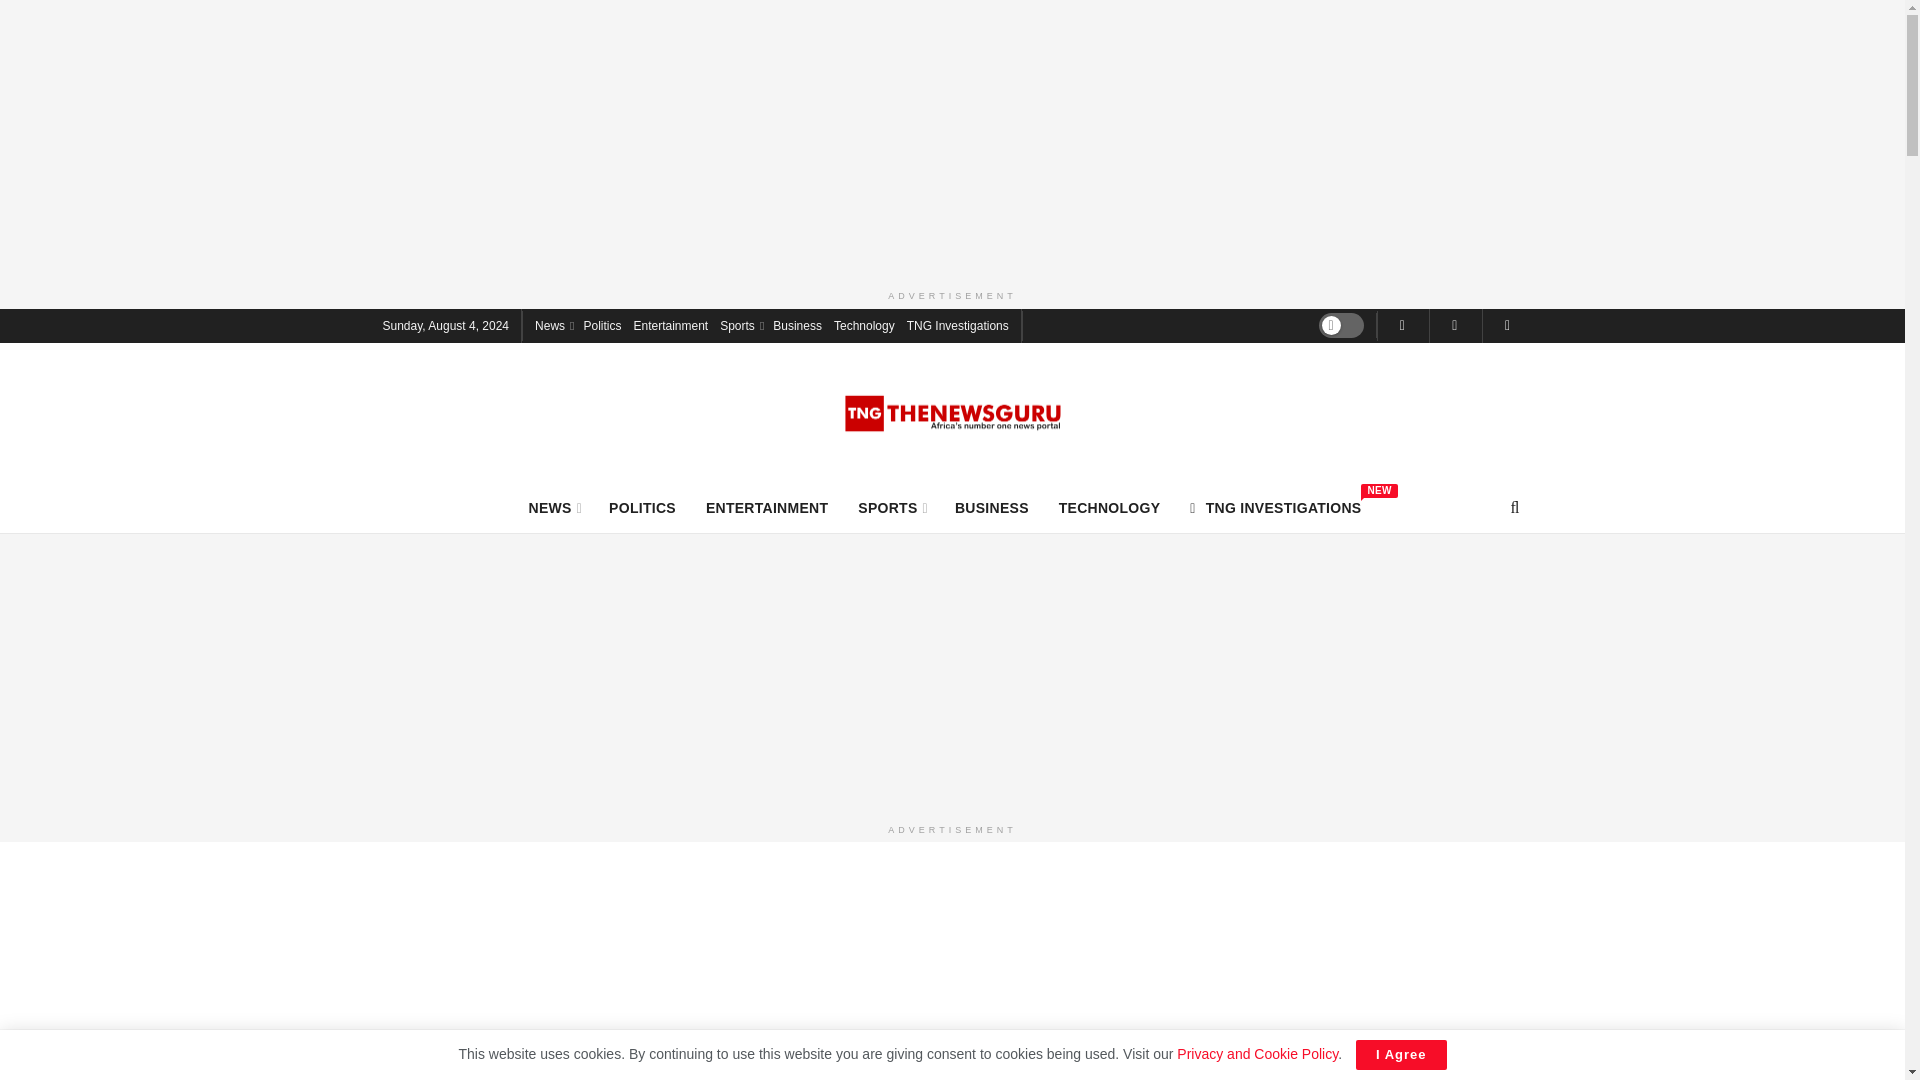 The height and width of the screenshot is (1080, 1920). What do you see at coordinates (797, 324) in the screenshot?
I see `Business` at bounding box center [797, 324].